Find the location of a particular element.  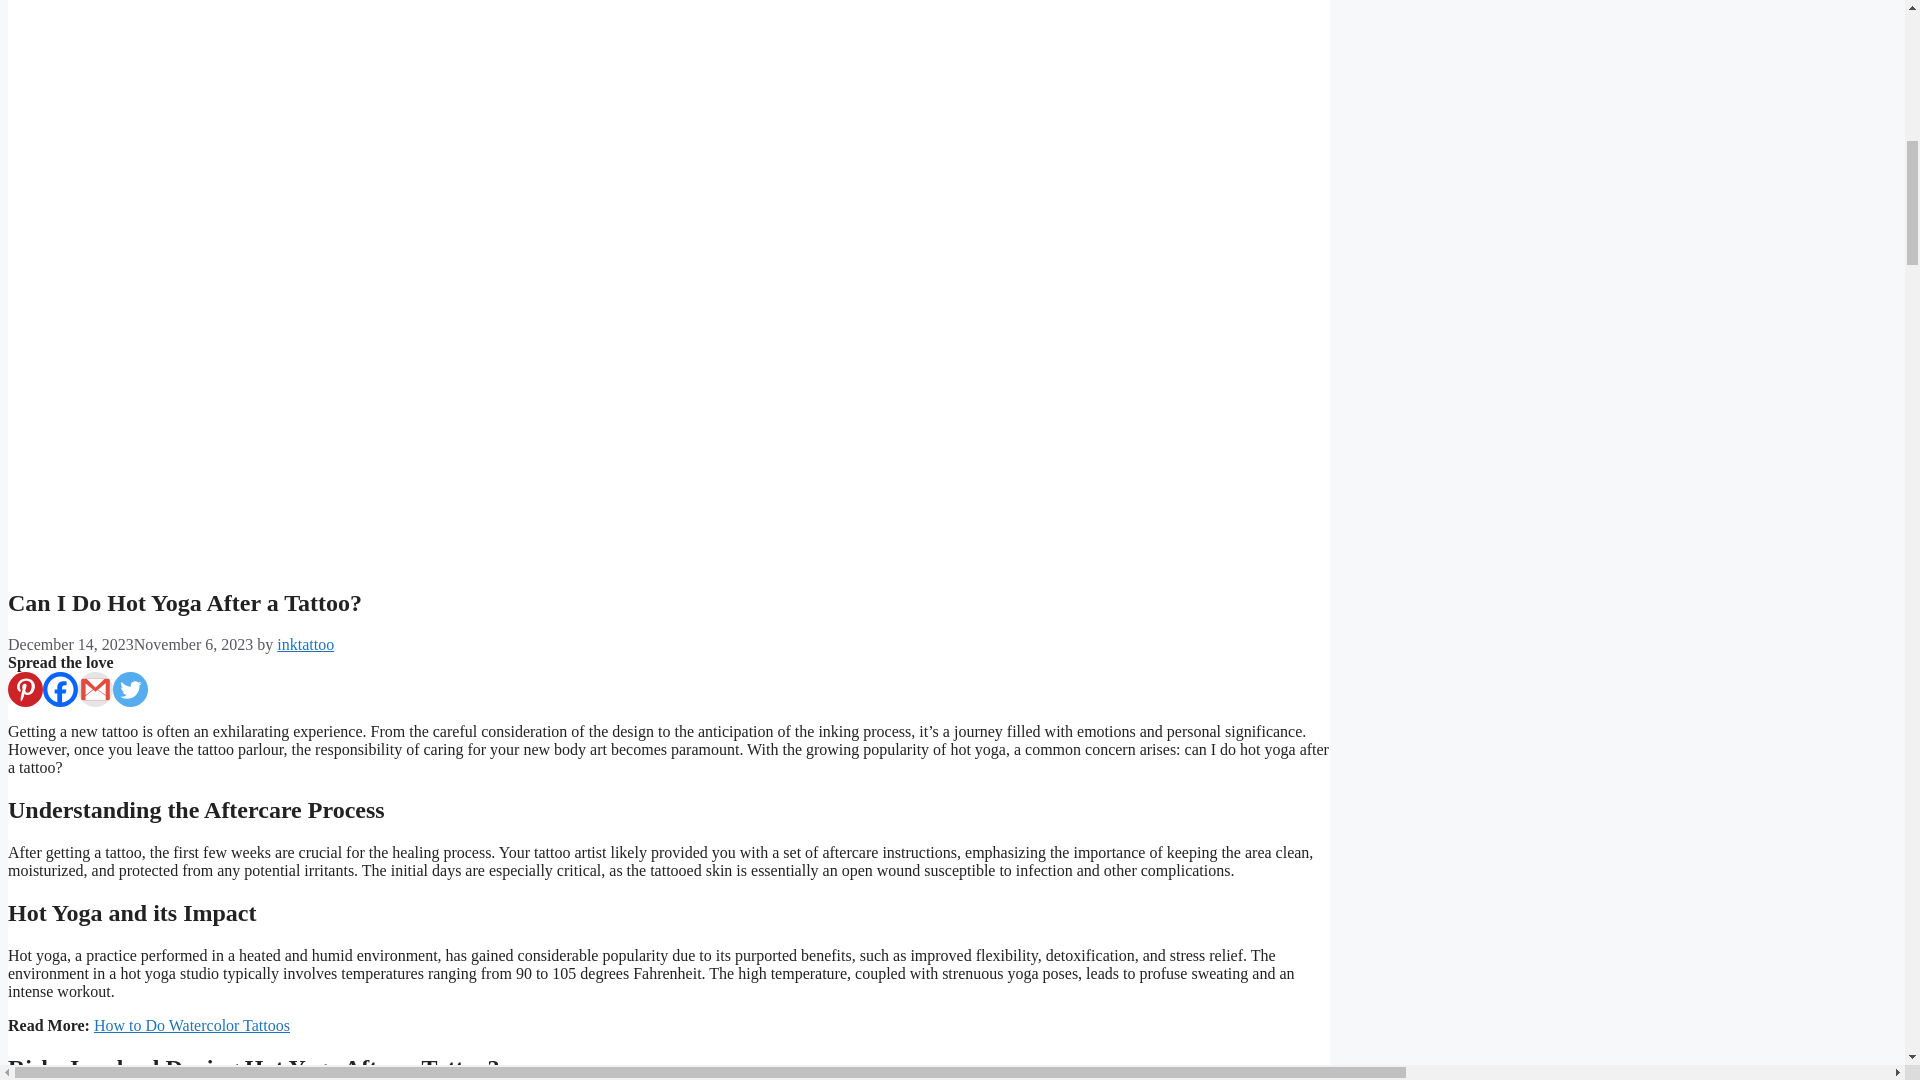

Google Gmail is located at coordinates (96, 689).